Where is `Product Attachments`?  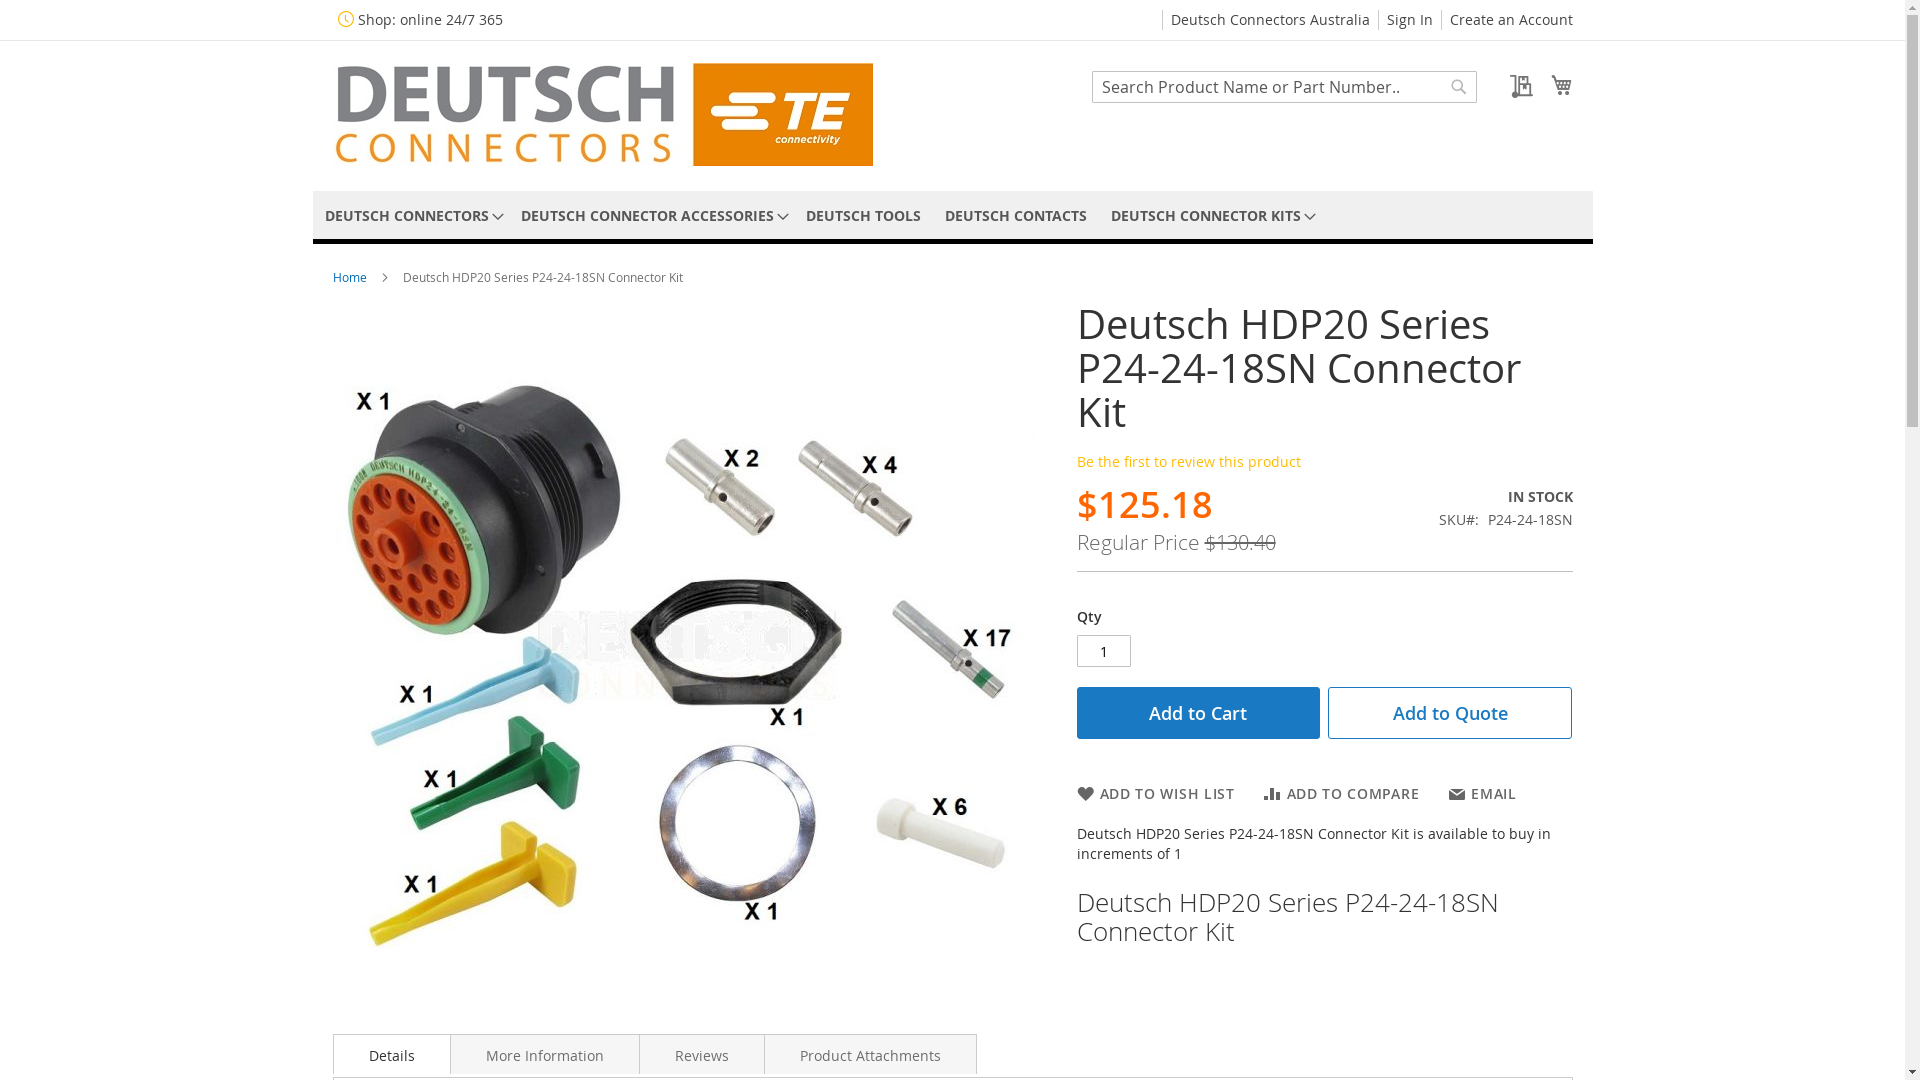
Product Attachments is located at coordinates (870, 1054).